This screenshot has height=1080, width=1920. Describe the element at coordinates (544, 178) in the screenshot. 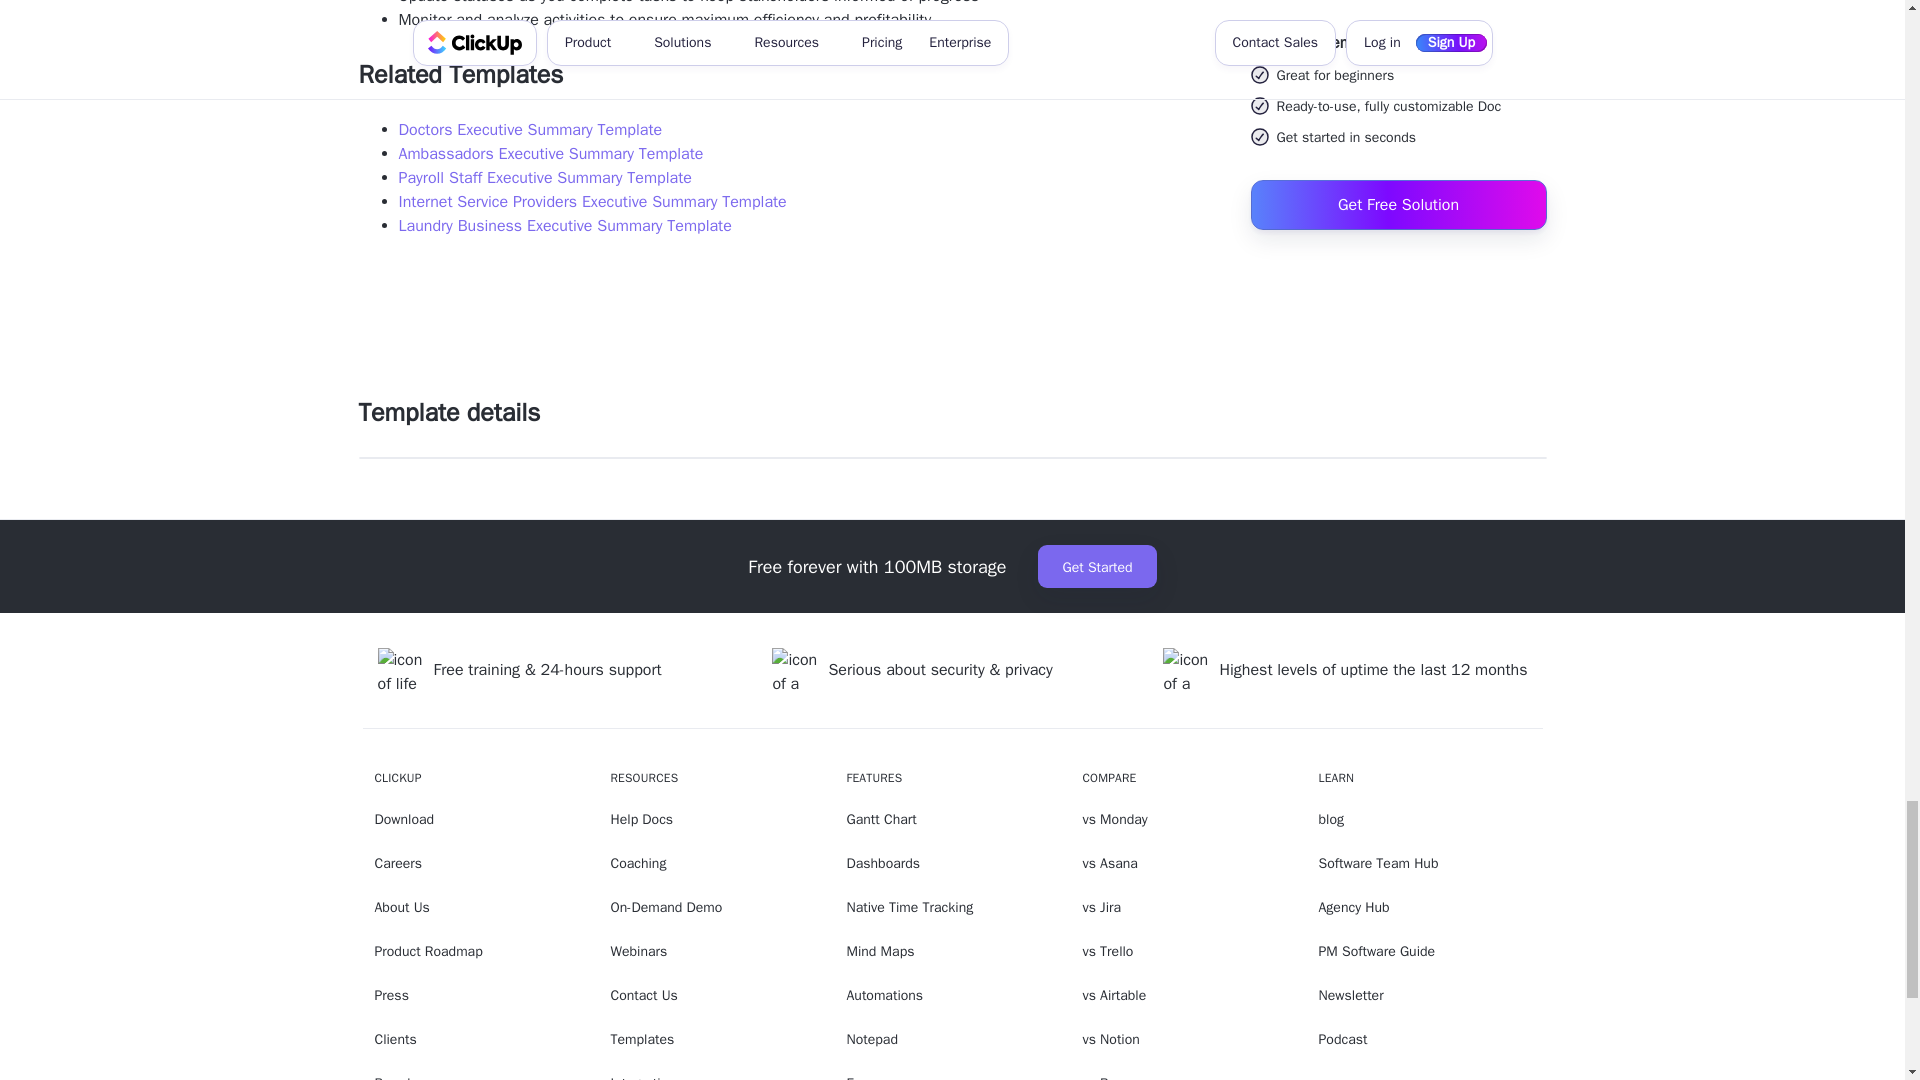

I see `Payroll Staff Executive Summary Template` at that location.